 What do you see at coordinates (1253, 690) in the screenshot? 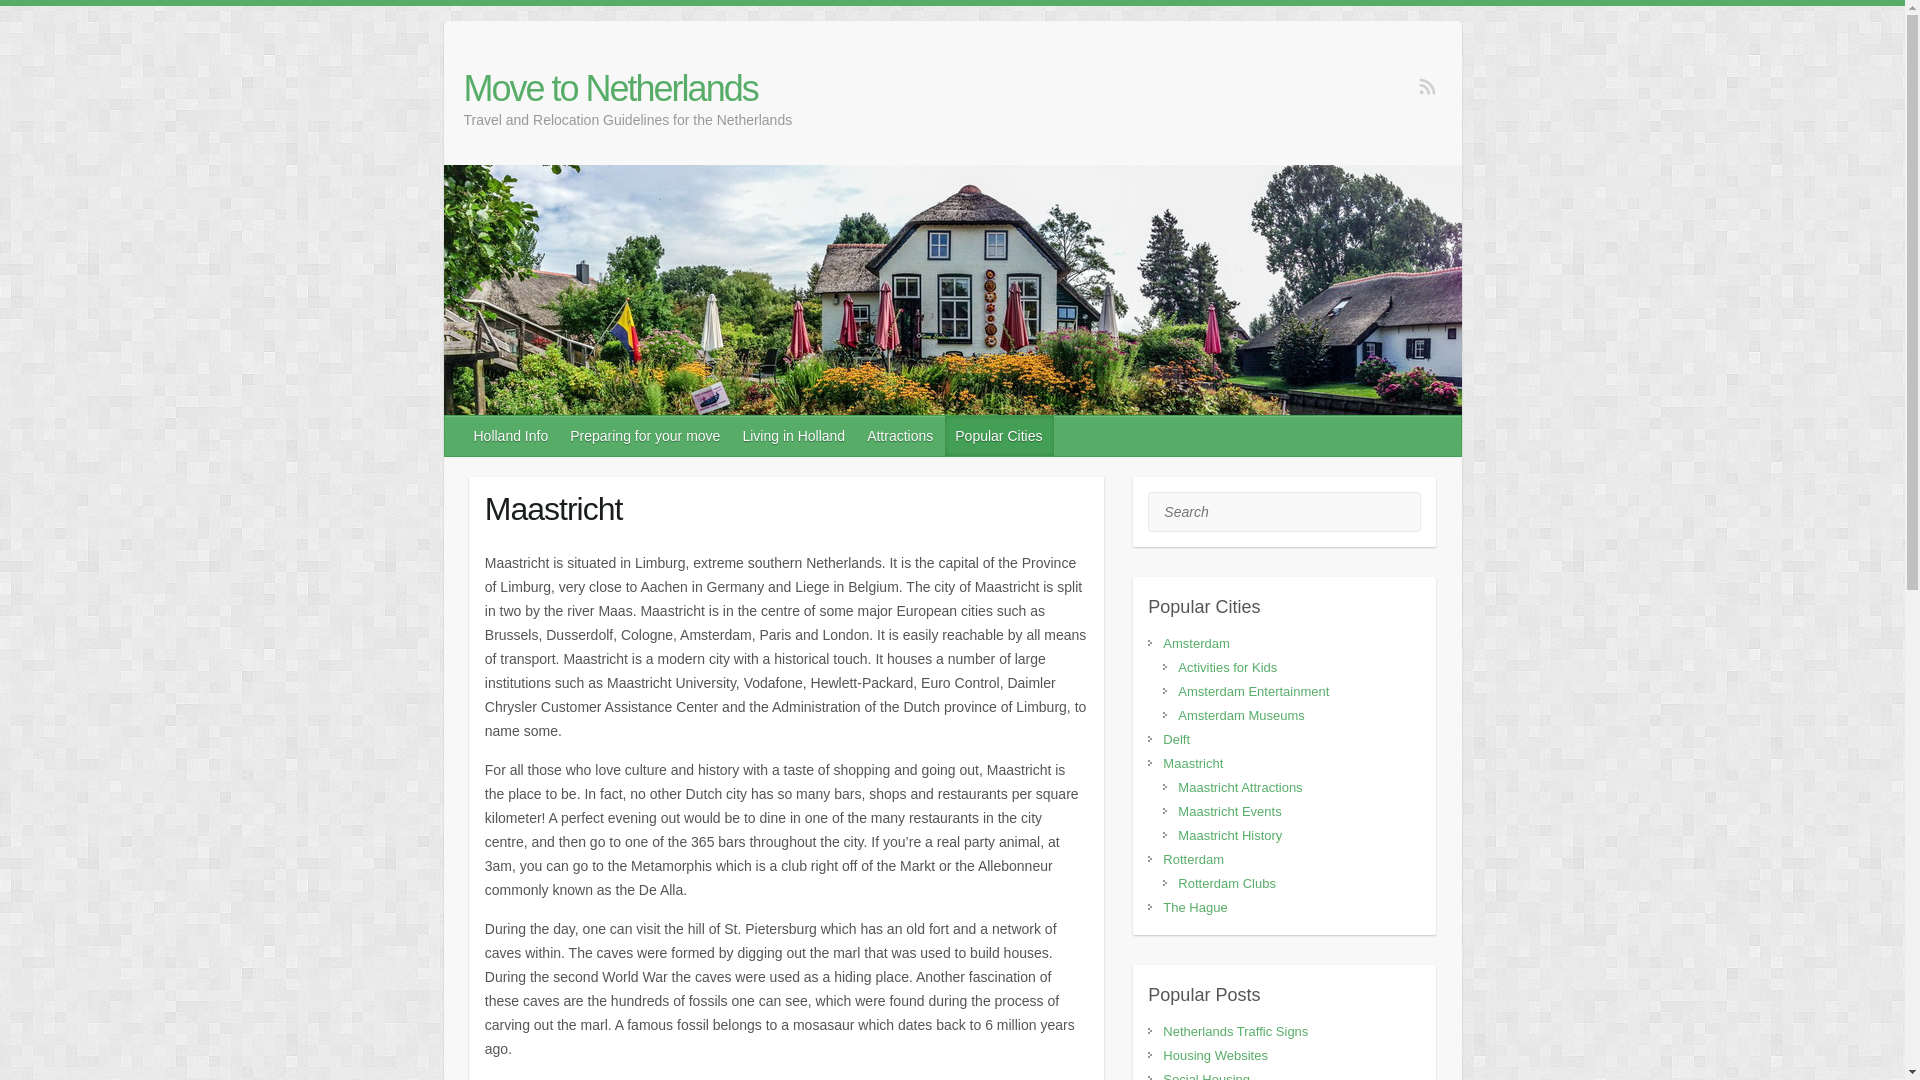
I see `Amsterdam Entertainment` at bounding box center [1253, 690].